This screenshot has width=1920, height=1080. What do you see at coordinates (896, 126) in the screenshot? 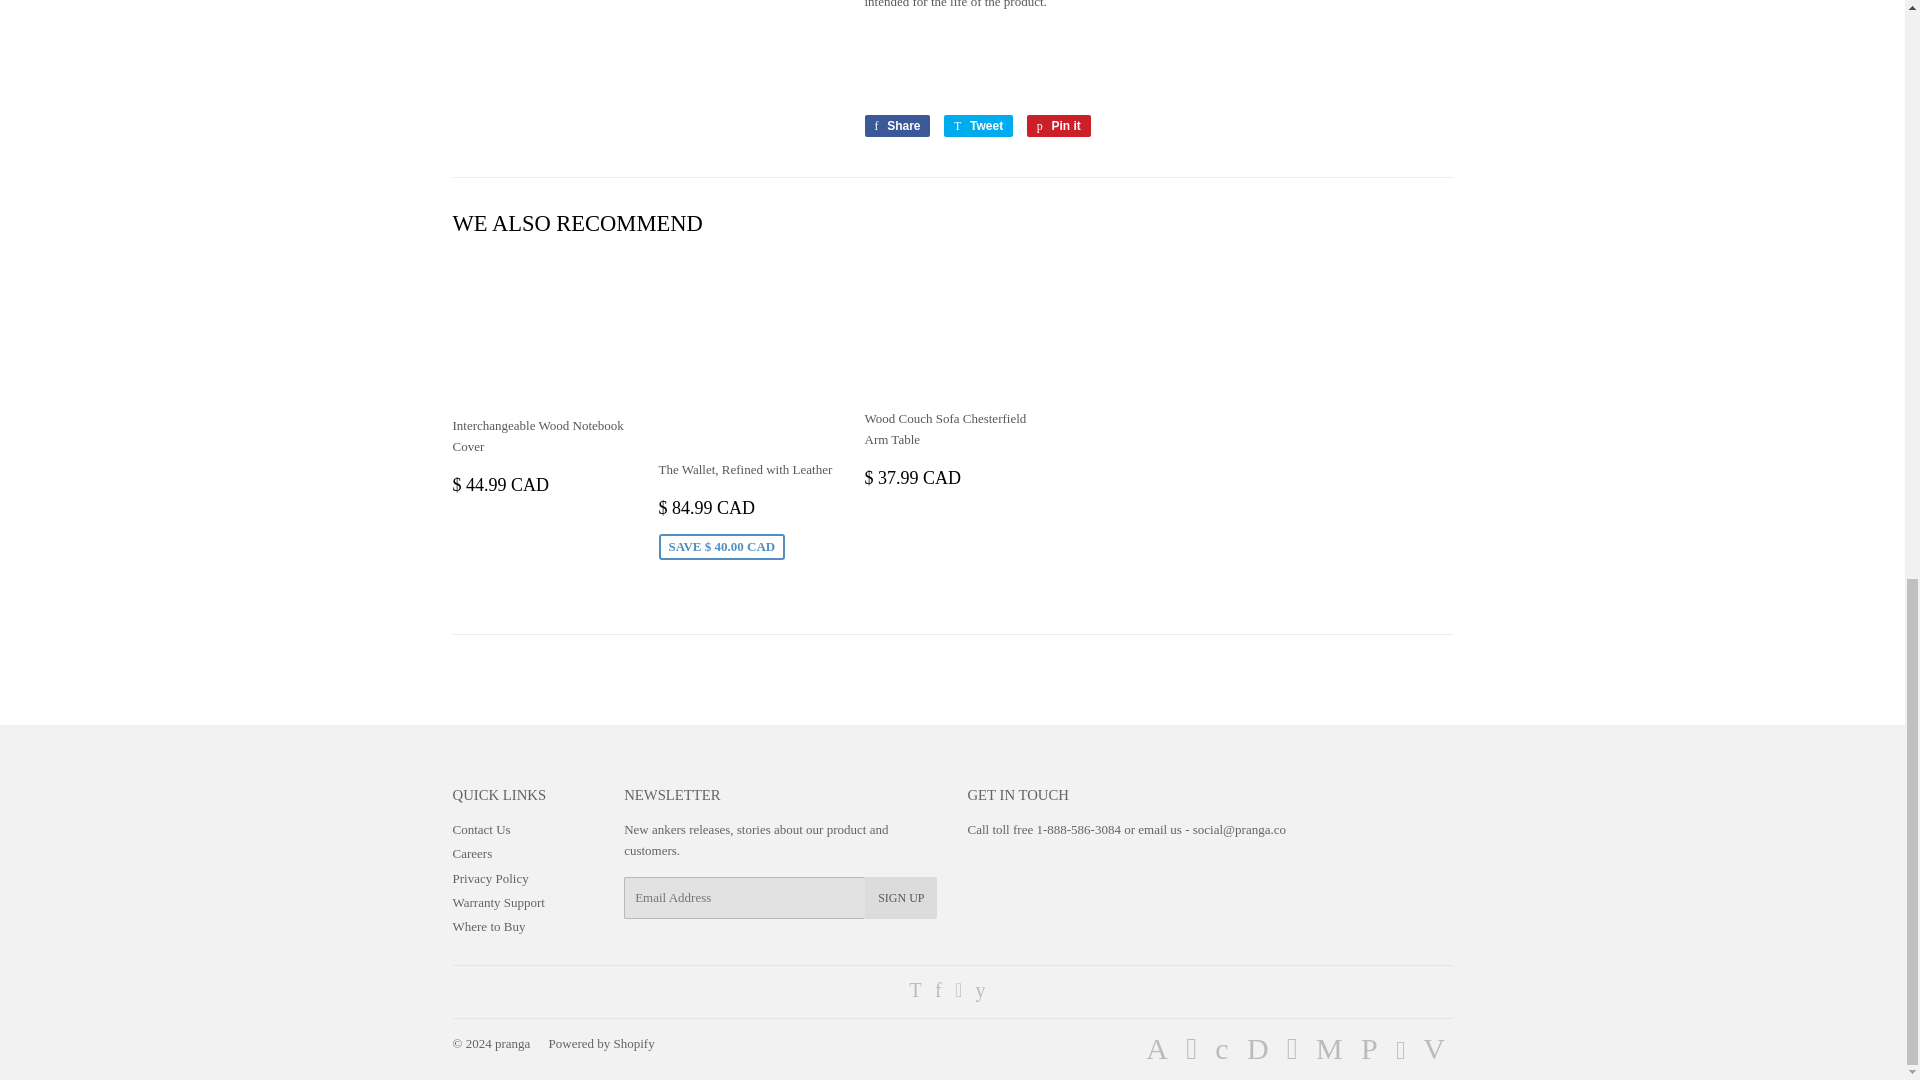
I see `Share on Facebook` at bounding box center [896, 126].